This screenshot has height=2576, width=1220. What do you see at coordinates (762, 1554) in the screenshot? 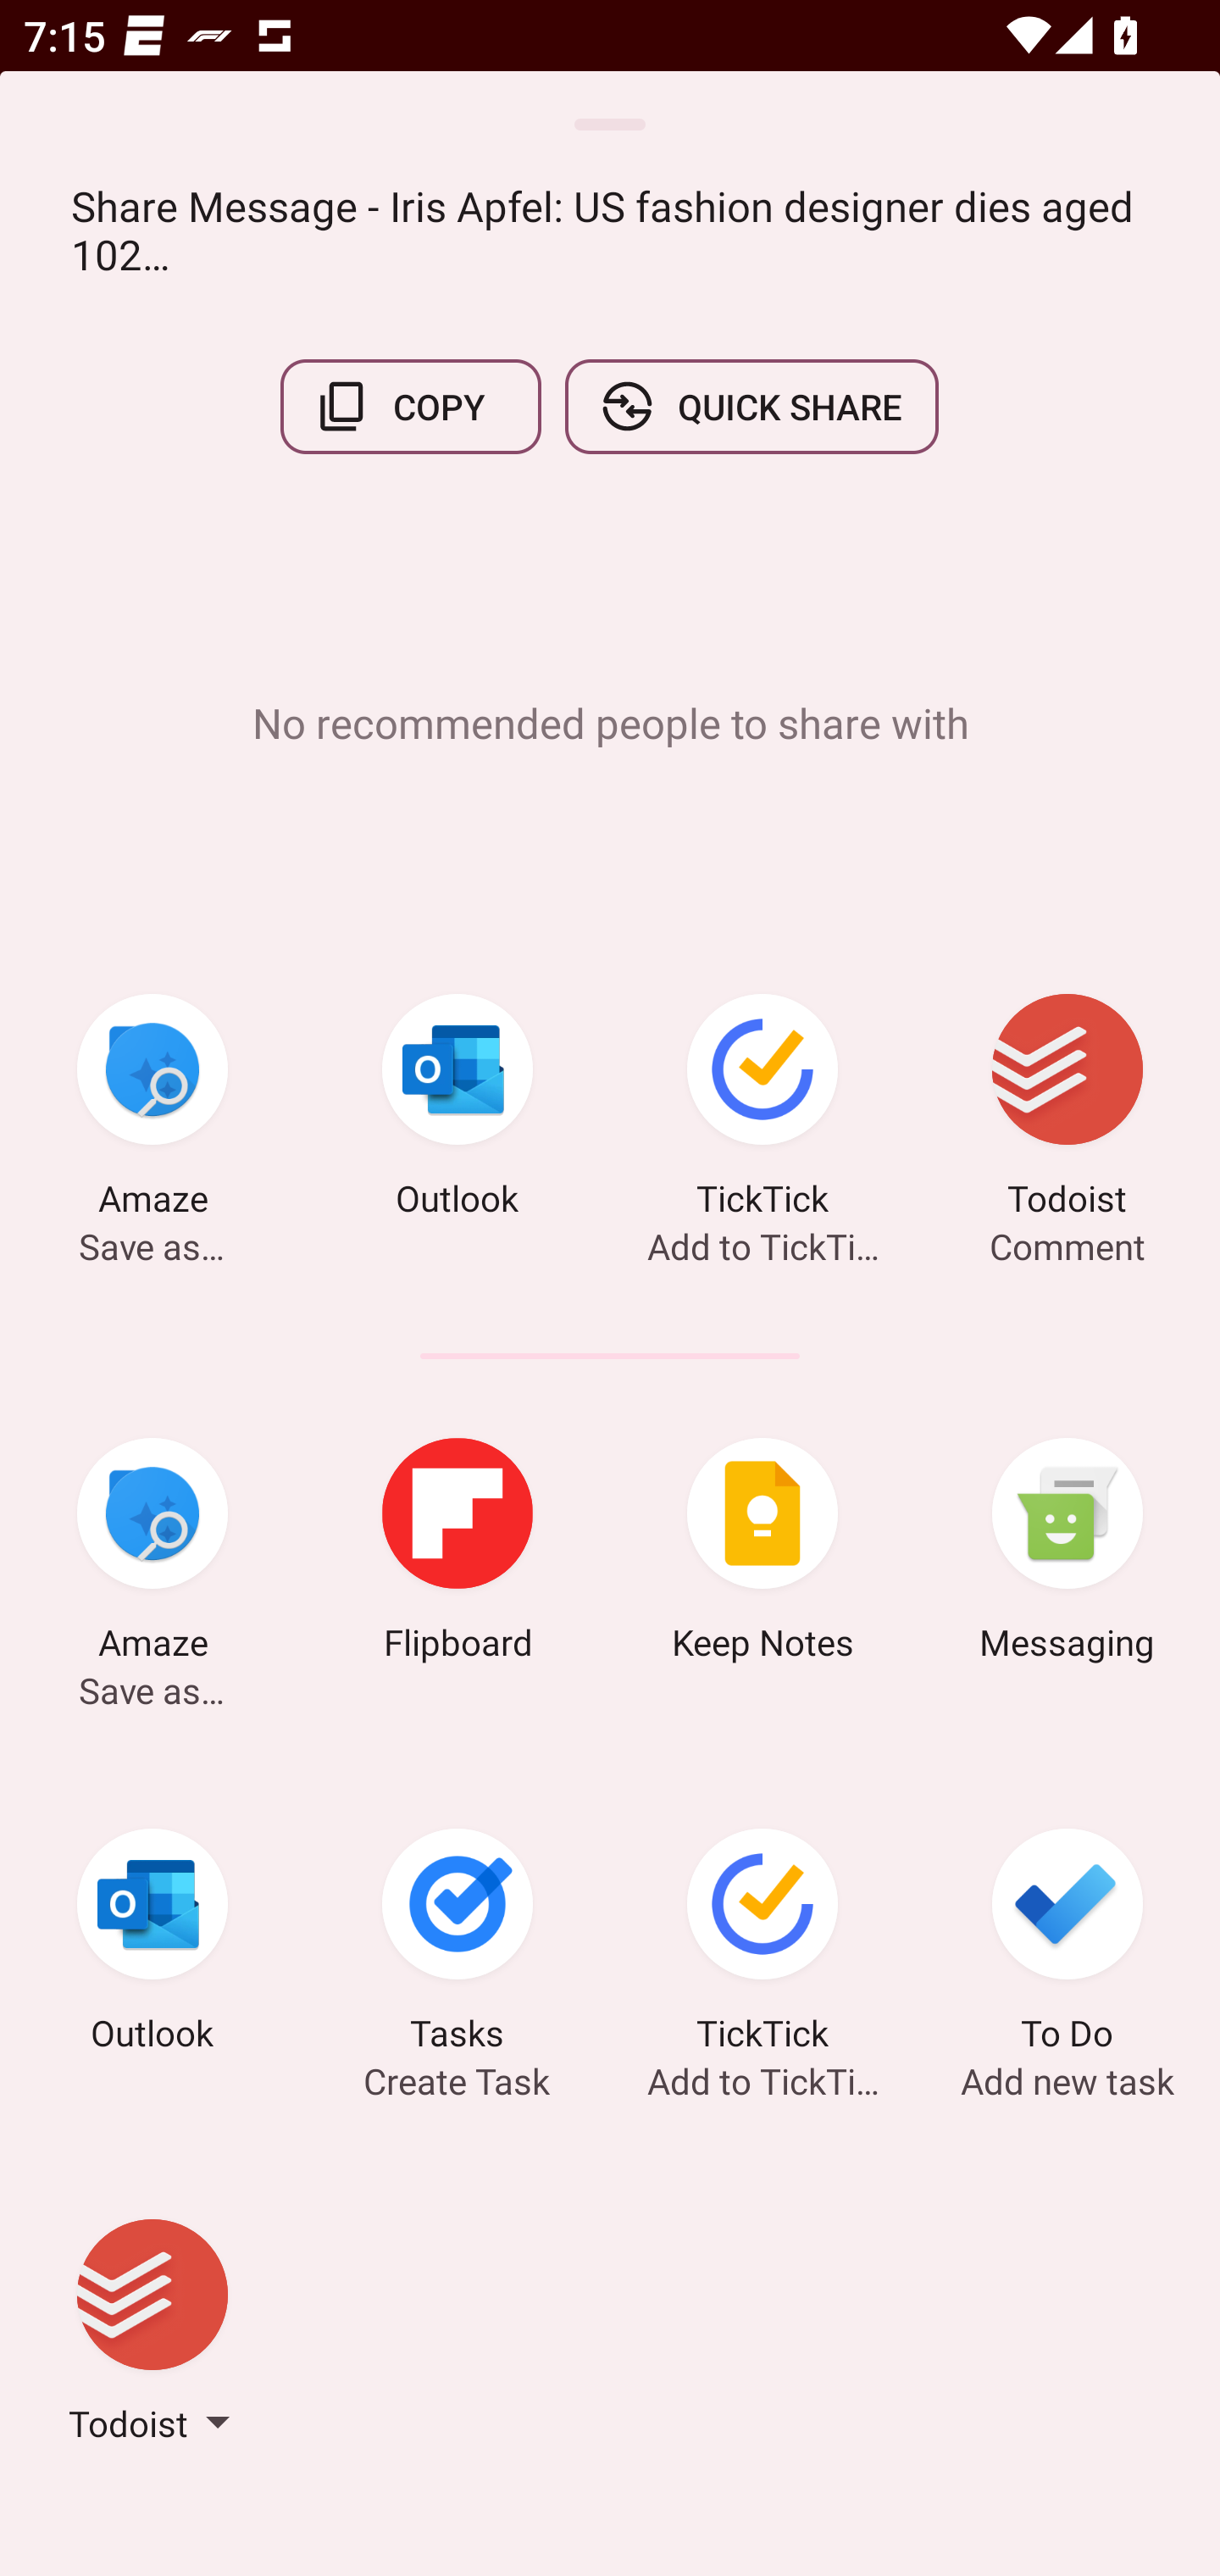
I see `Keep Notes` at bounding box center [762, 1554].